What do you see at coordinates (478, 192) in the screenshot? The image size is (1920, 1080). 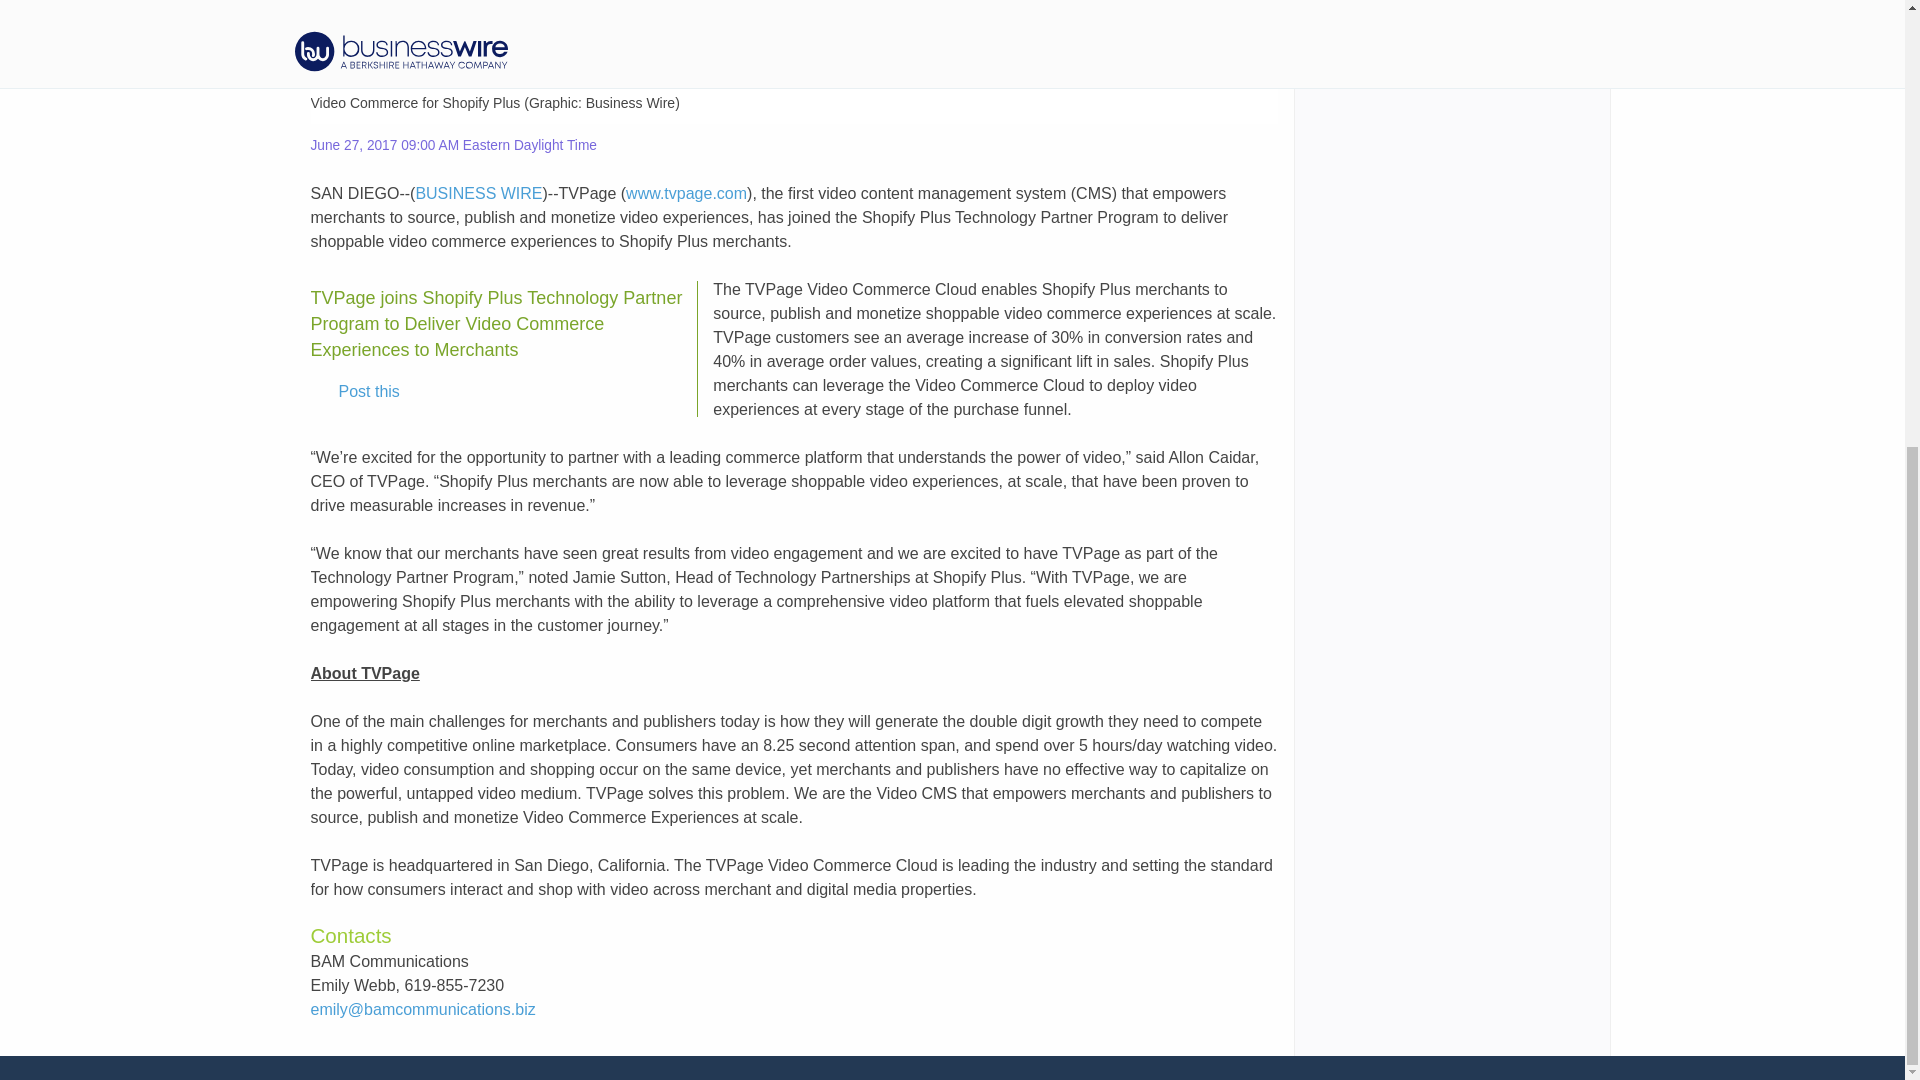 I see `BUSINESS WIRE` at bounding box center [478, 192].